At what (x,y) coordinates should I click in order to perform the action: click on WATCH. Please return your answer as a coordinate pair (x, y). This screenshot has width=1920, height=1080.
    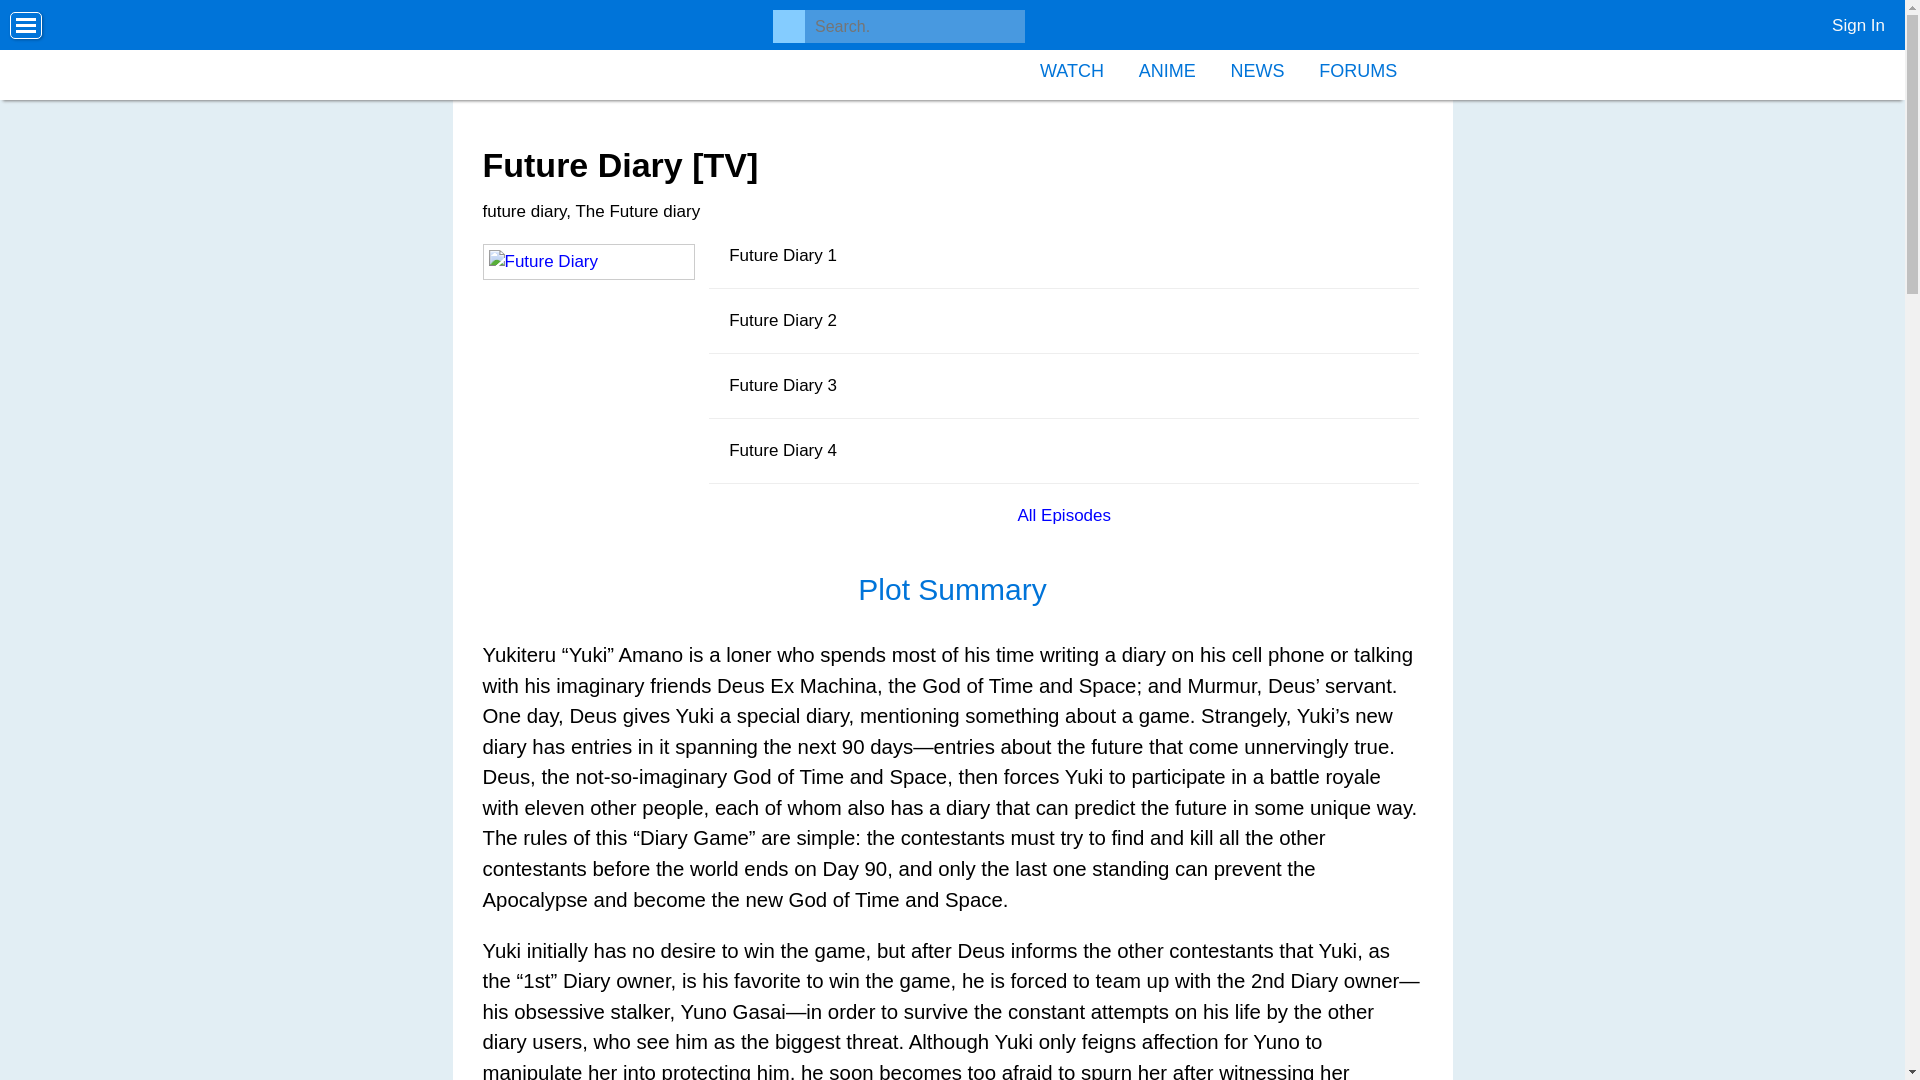
    Looking at the image, I should click on (1072, 68).